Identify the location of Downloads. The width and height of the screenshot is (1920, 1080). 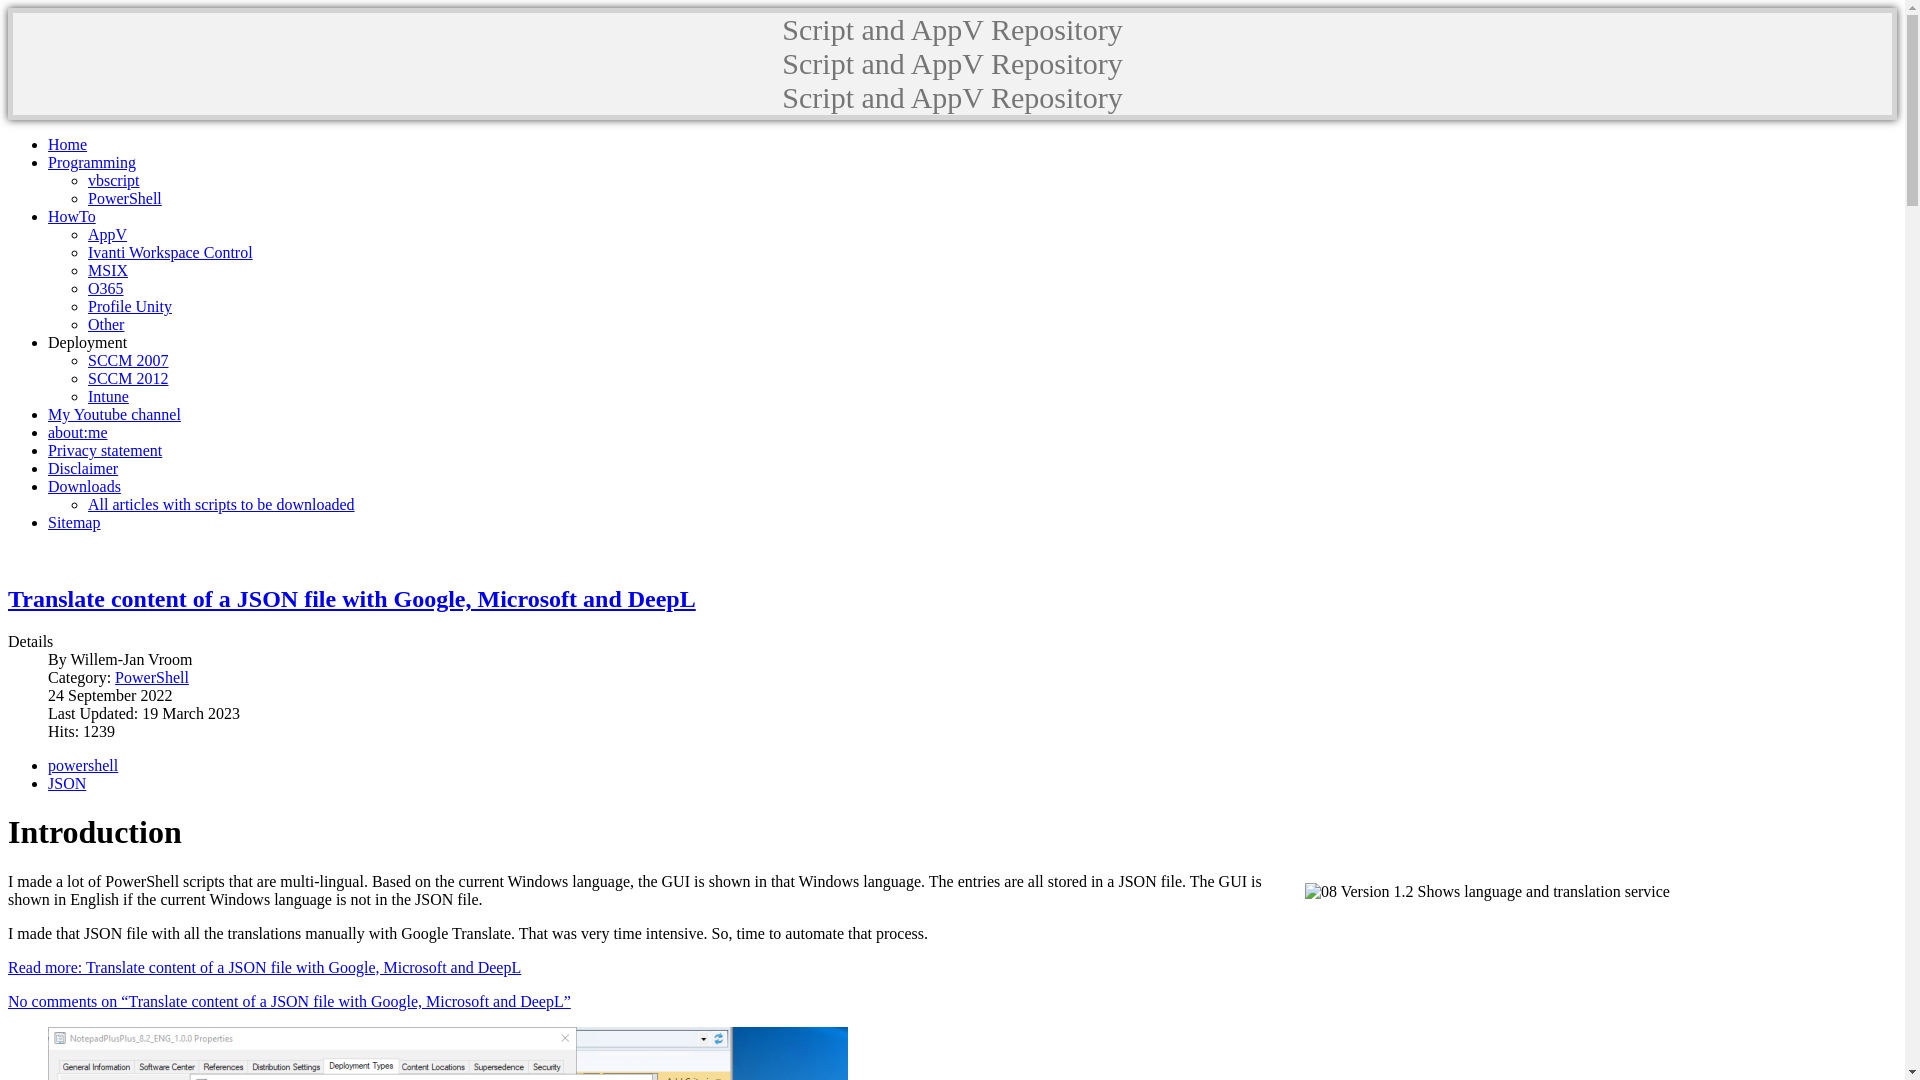
(84, 486).